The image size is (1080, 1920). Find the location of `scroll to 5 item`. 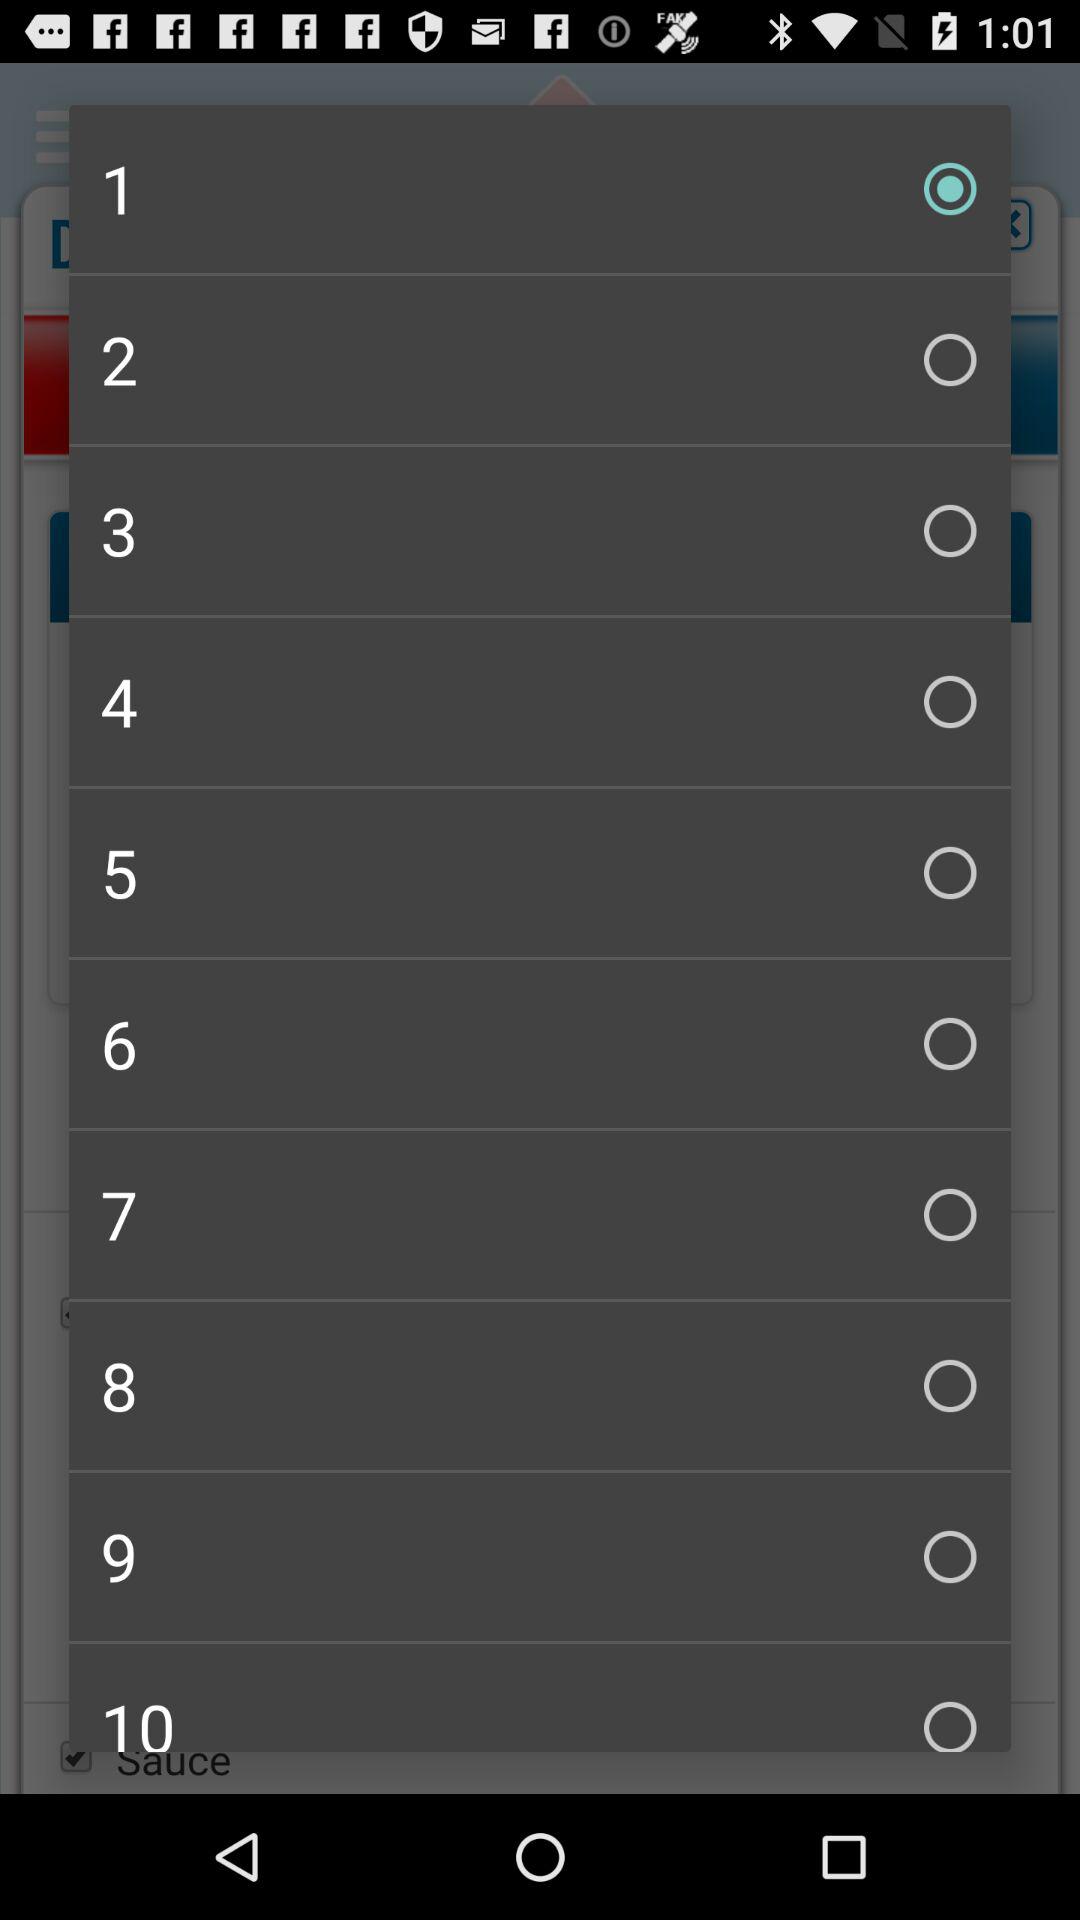

scroll to 5 item is located at coordinates (540, 872).